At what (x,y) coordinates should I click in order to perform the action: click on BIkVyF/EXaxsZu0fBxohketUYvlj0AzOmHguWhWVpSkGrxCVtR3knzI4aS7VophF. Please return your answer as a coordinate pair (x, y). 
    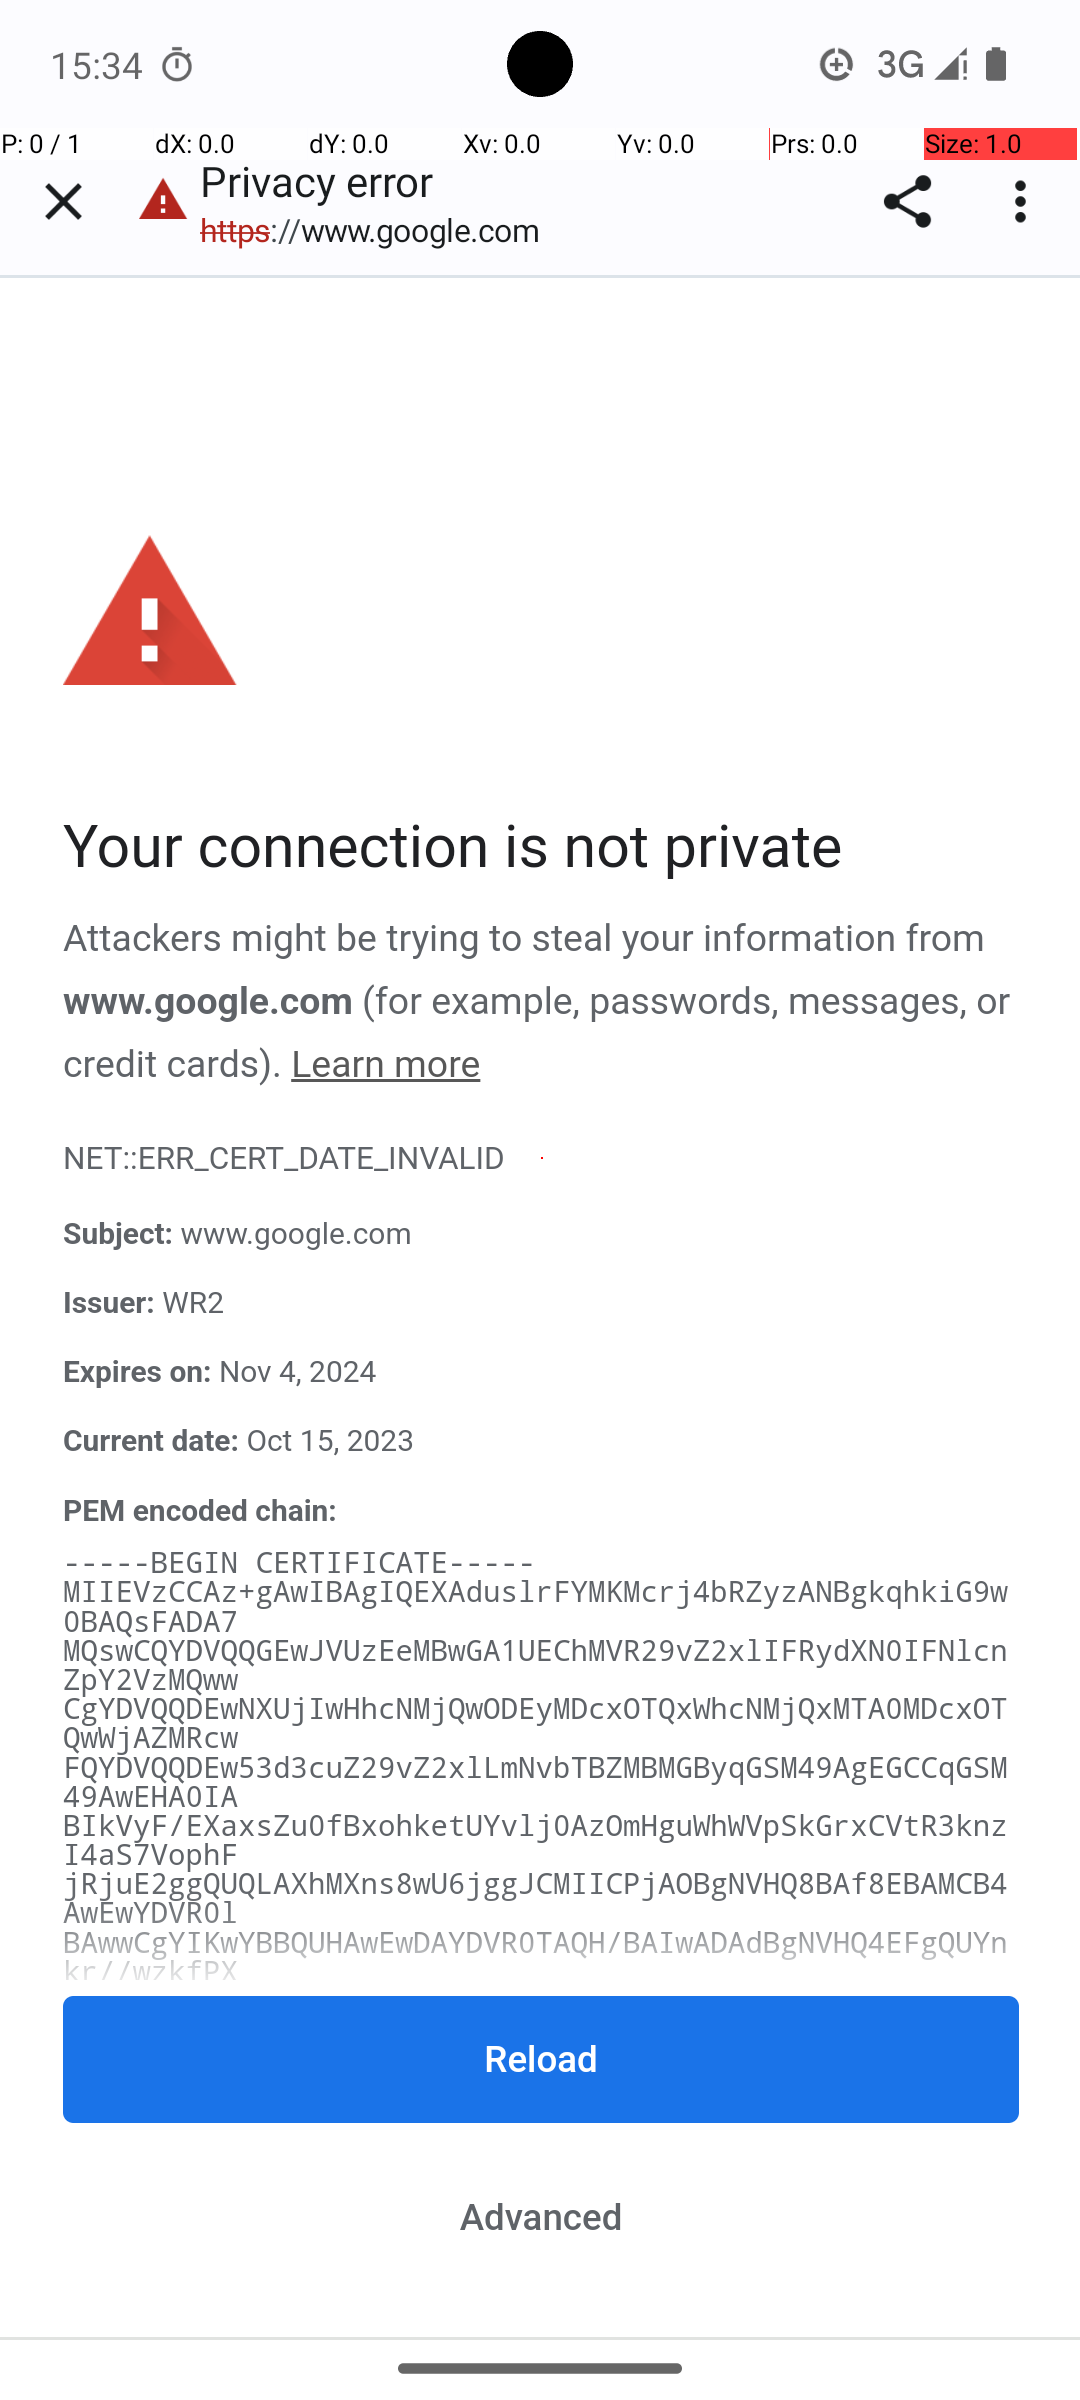
    Looking at the image, I should click on (536, 1842).